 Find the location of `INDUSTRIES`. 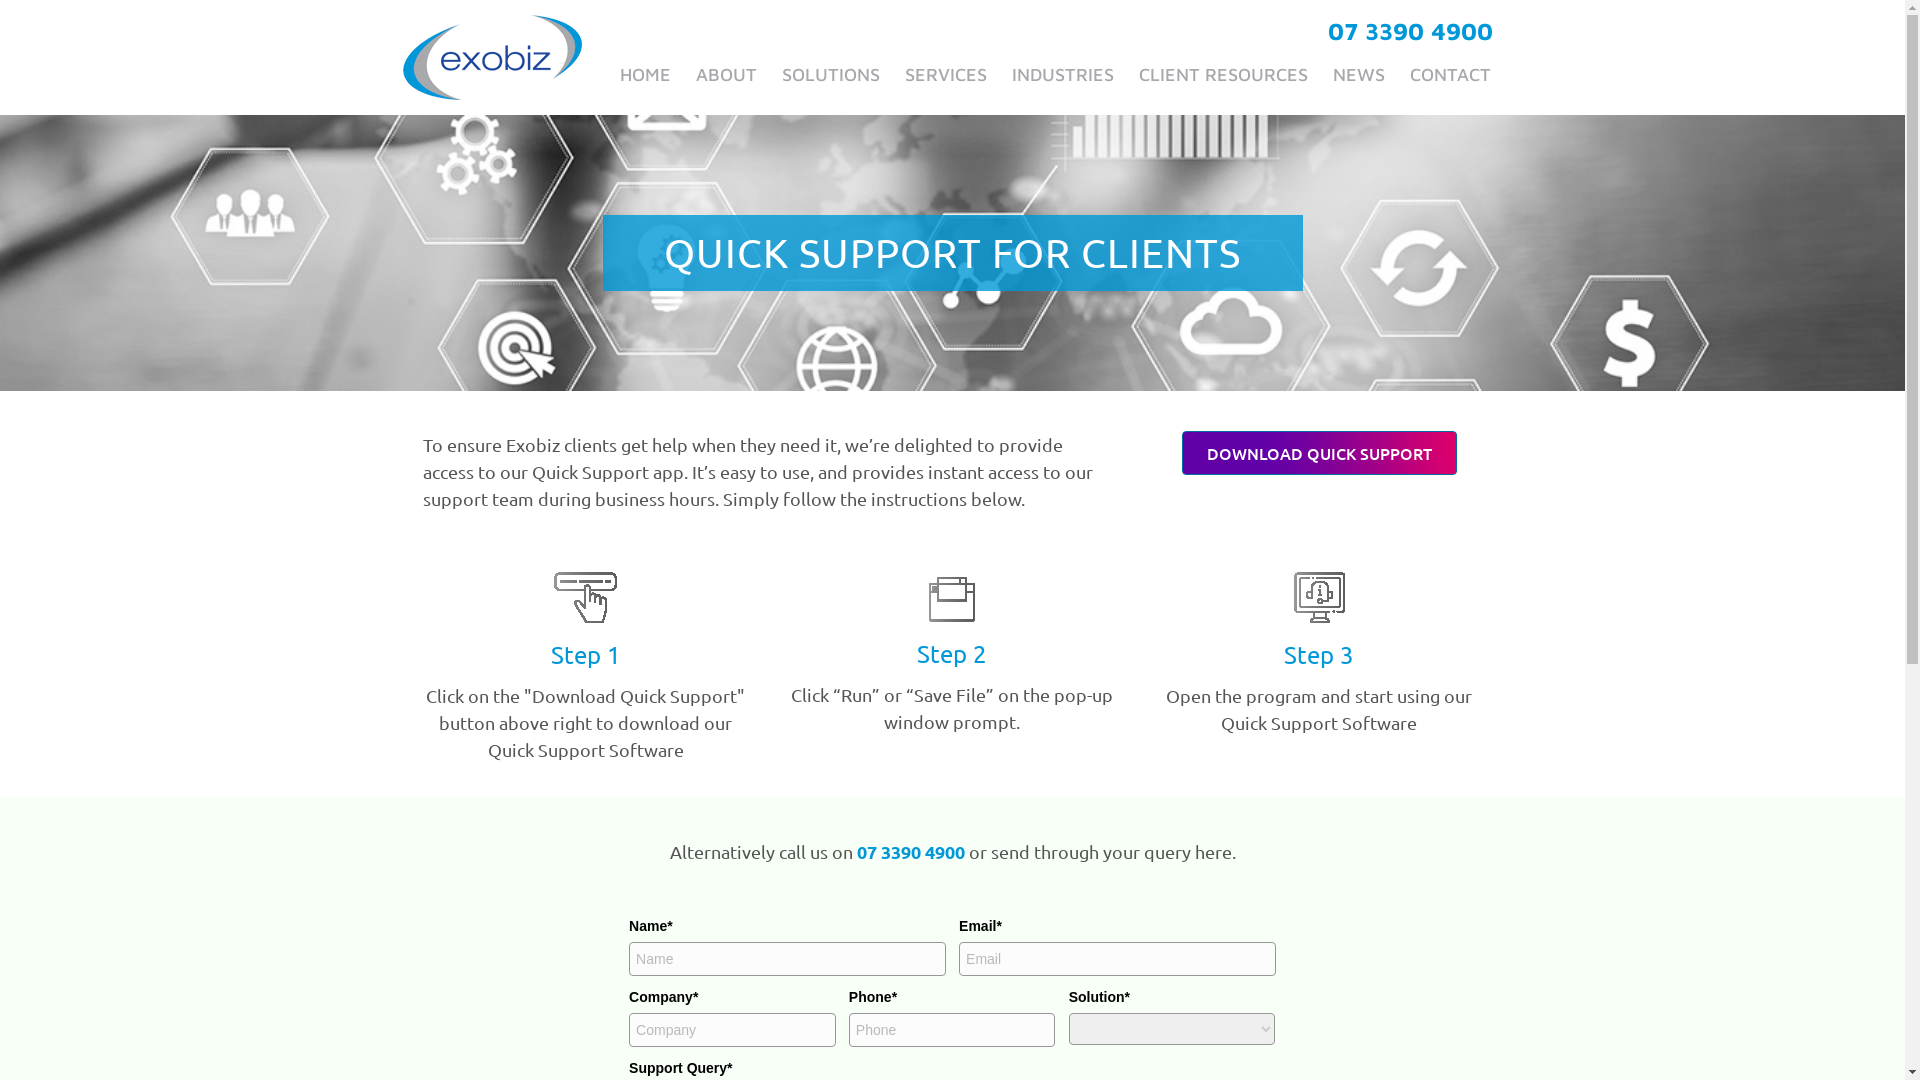

INDUSTRIES is located at coordinates (1063, 74).